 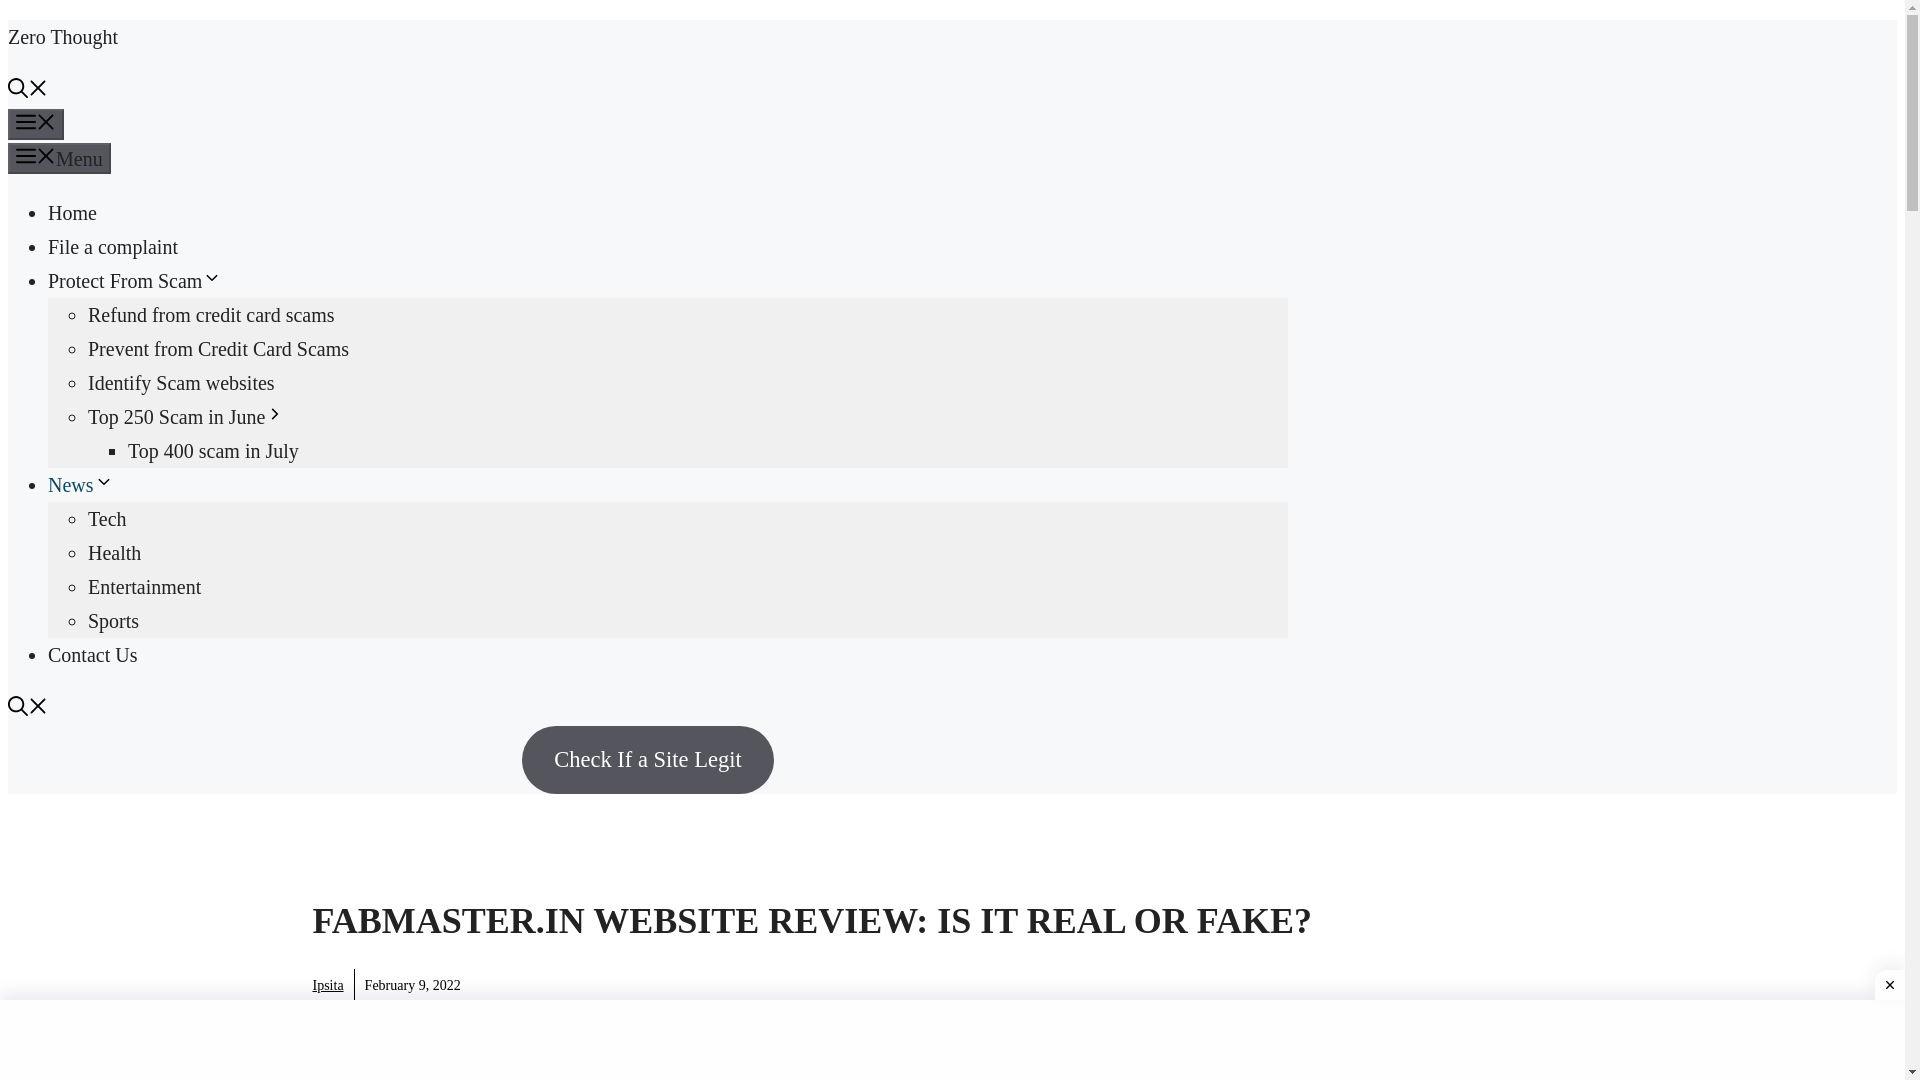 What do you see at coordinates (92, 654) in the screenshot?
I see `Contact Us` at bounding box center [92, 654].